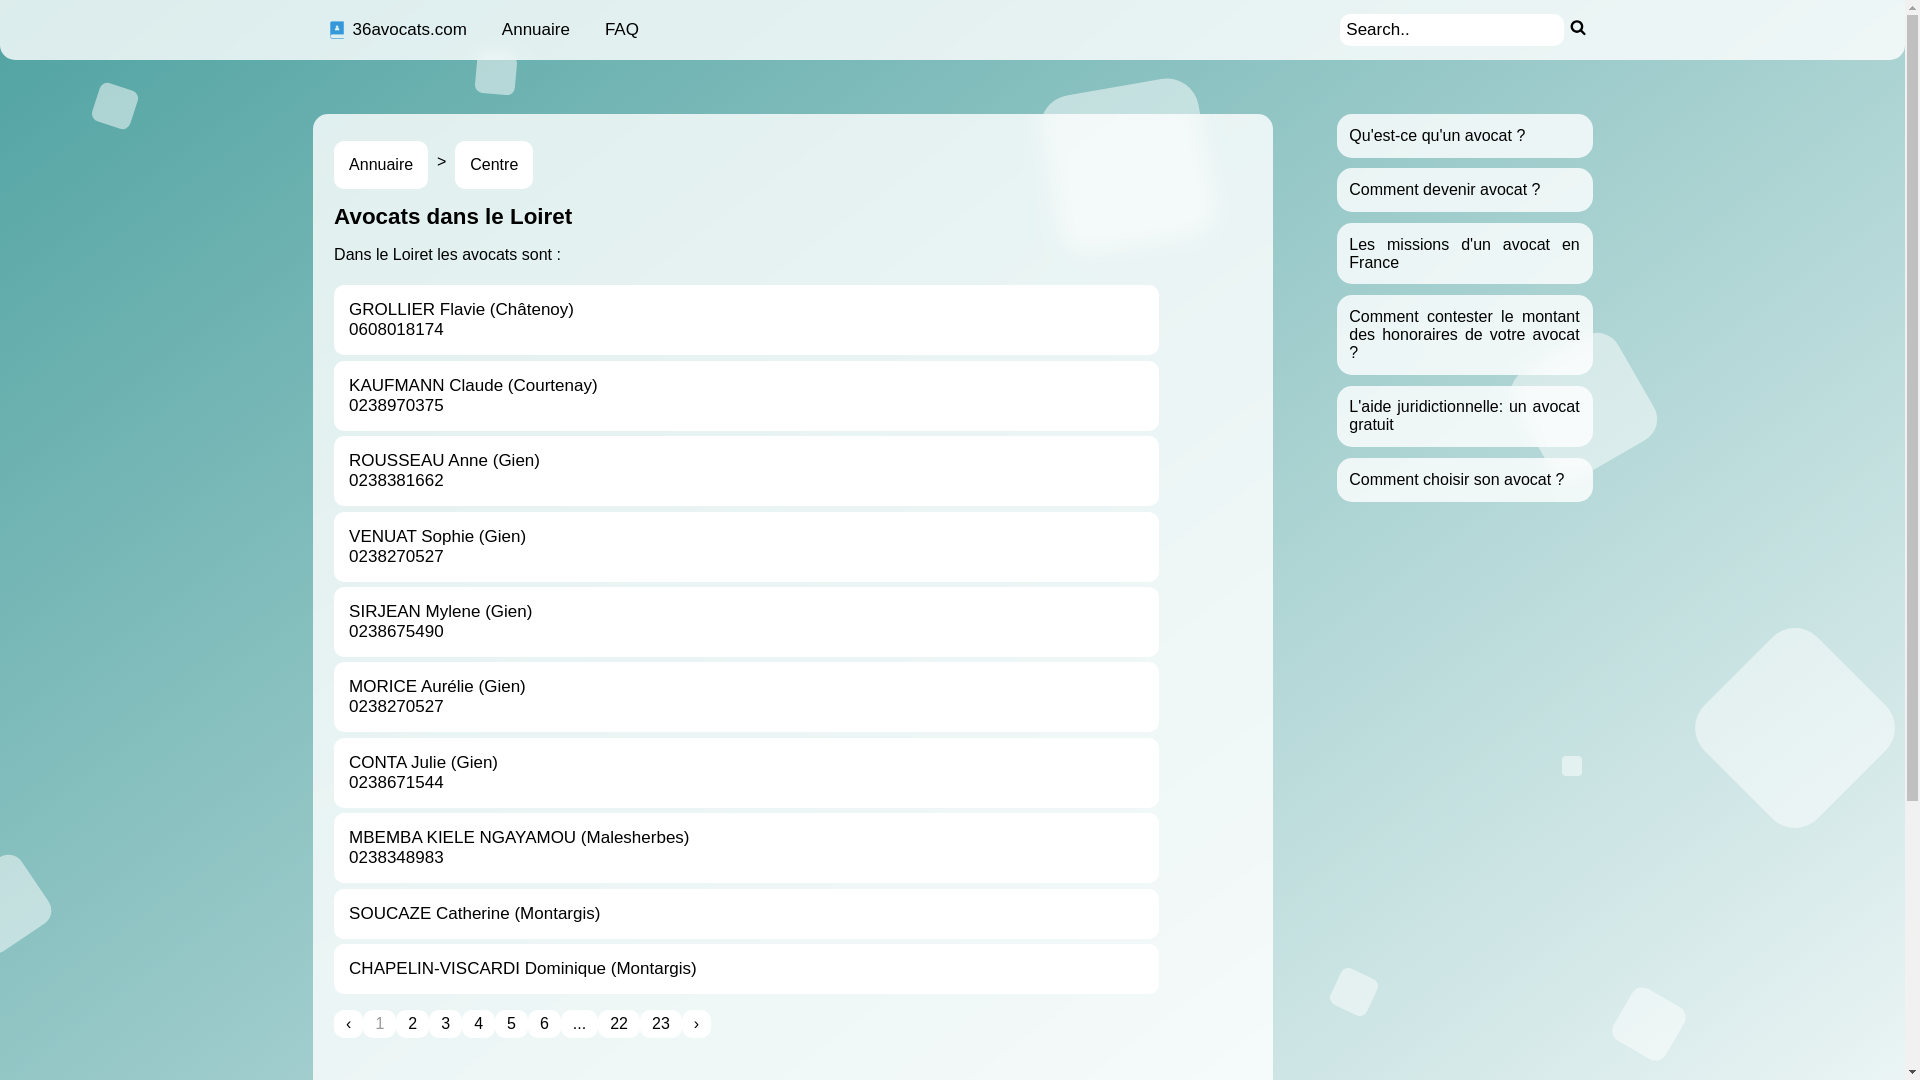 Image resolution: width=1920 pixels, height=1080 pixels. Describe the element at coordinates (381, 165) in the screenshot. I see `Annuaire` at that location.